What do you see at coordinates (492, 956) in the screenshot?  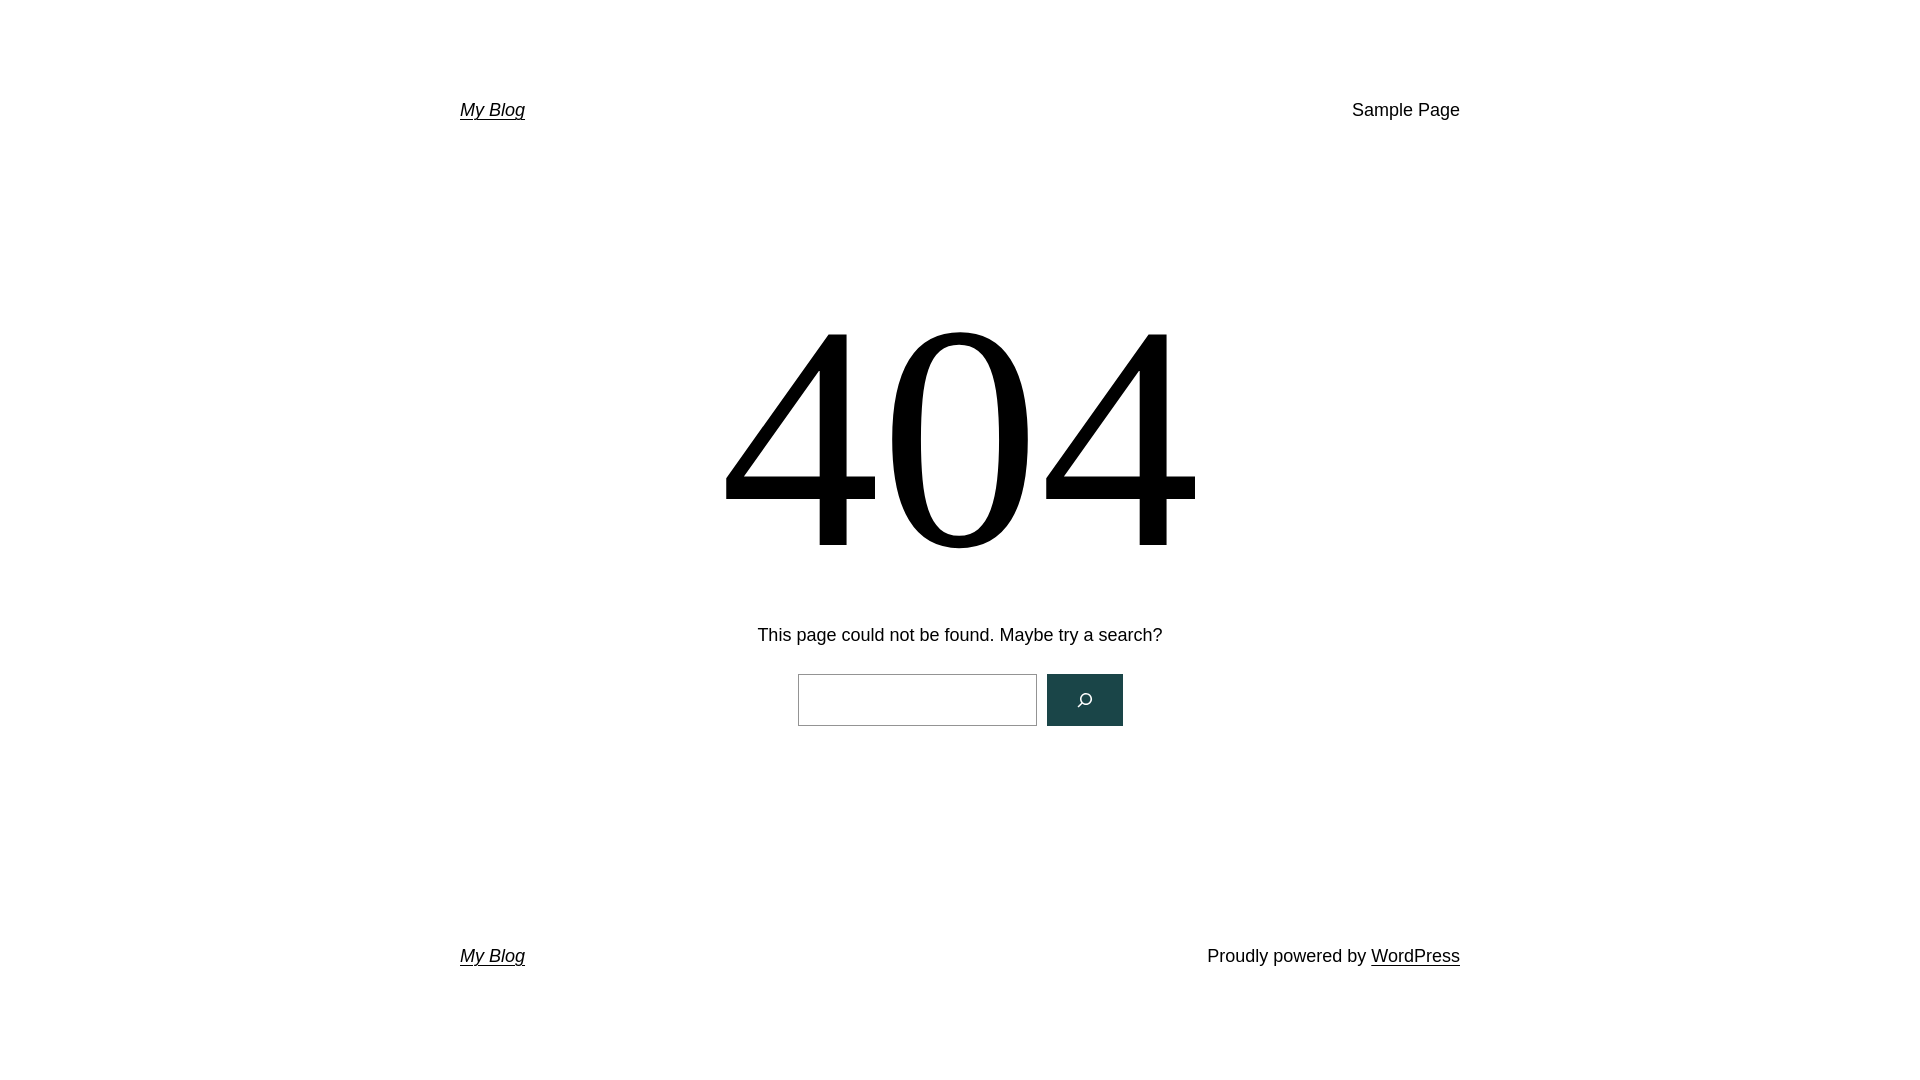 I see `My Blog` at bounding box center [492, 956].